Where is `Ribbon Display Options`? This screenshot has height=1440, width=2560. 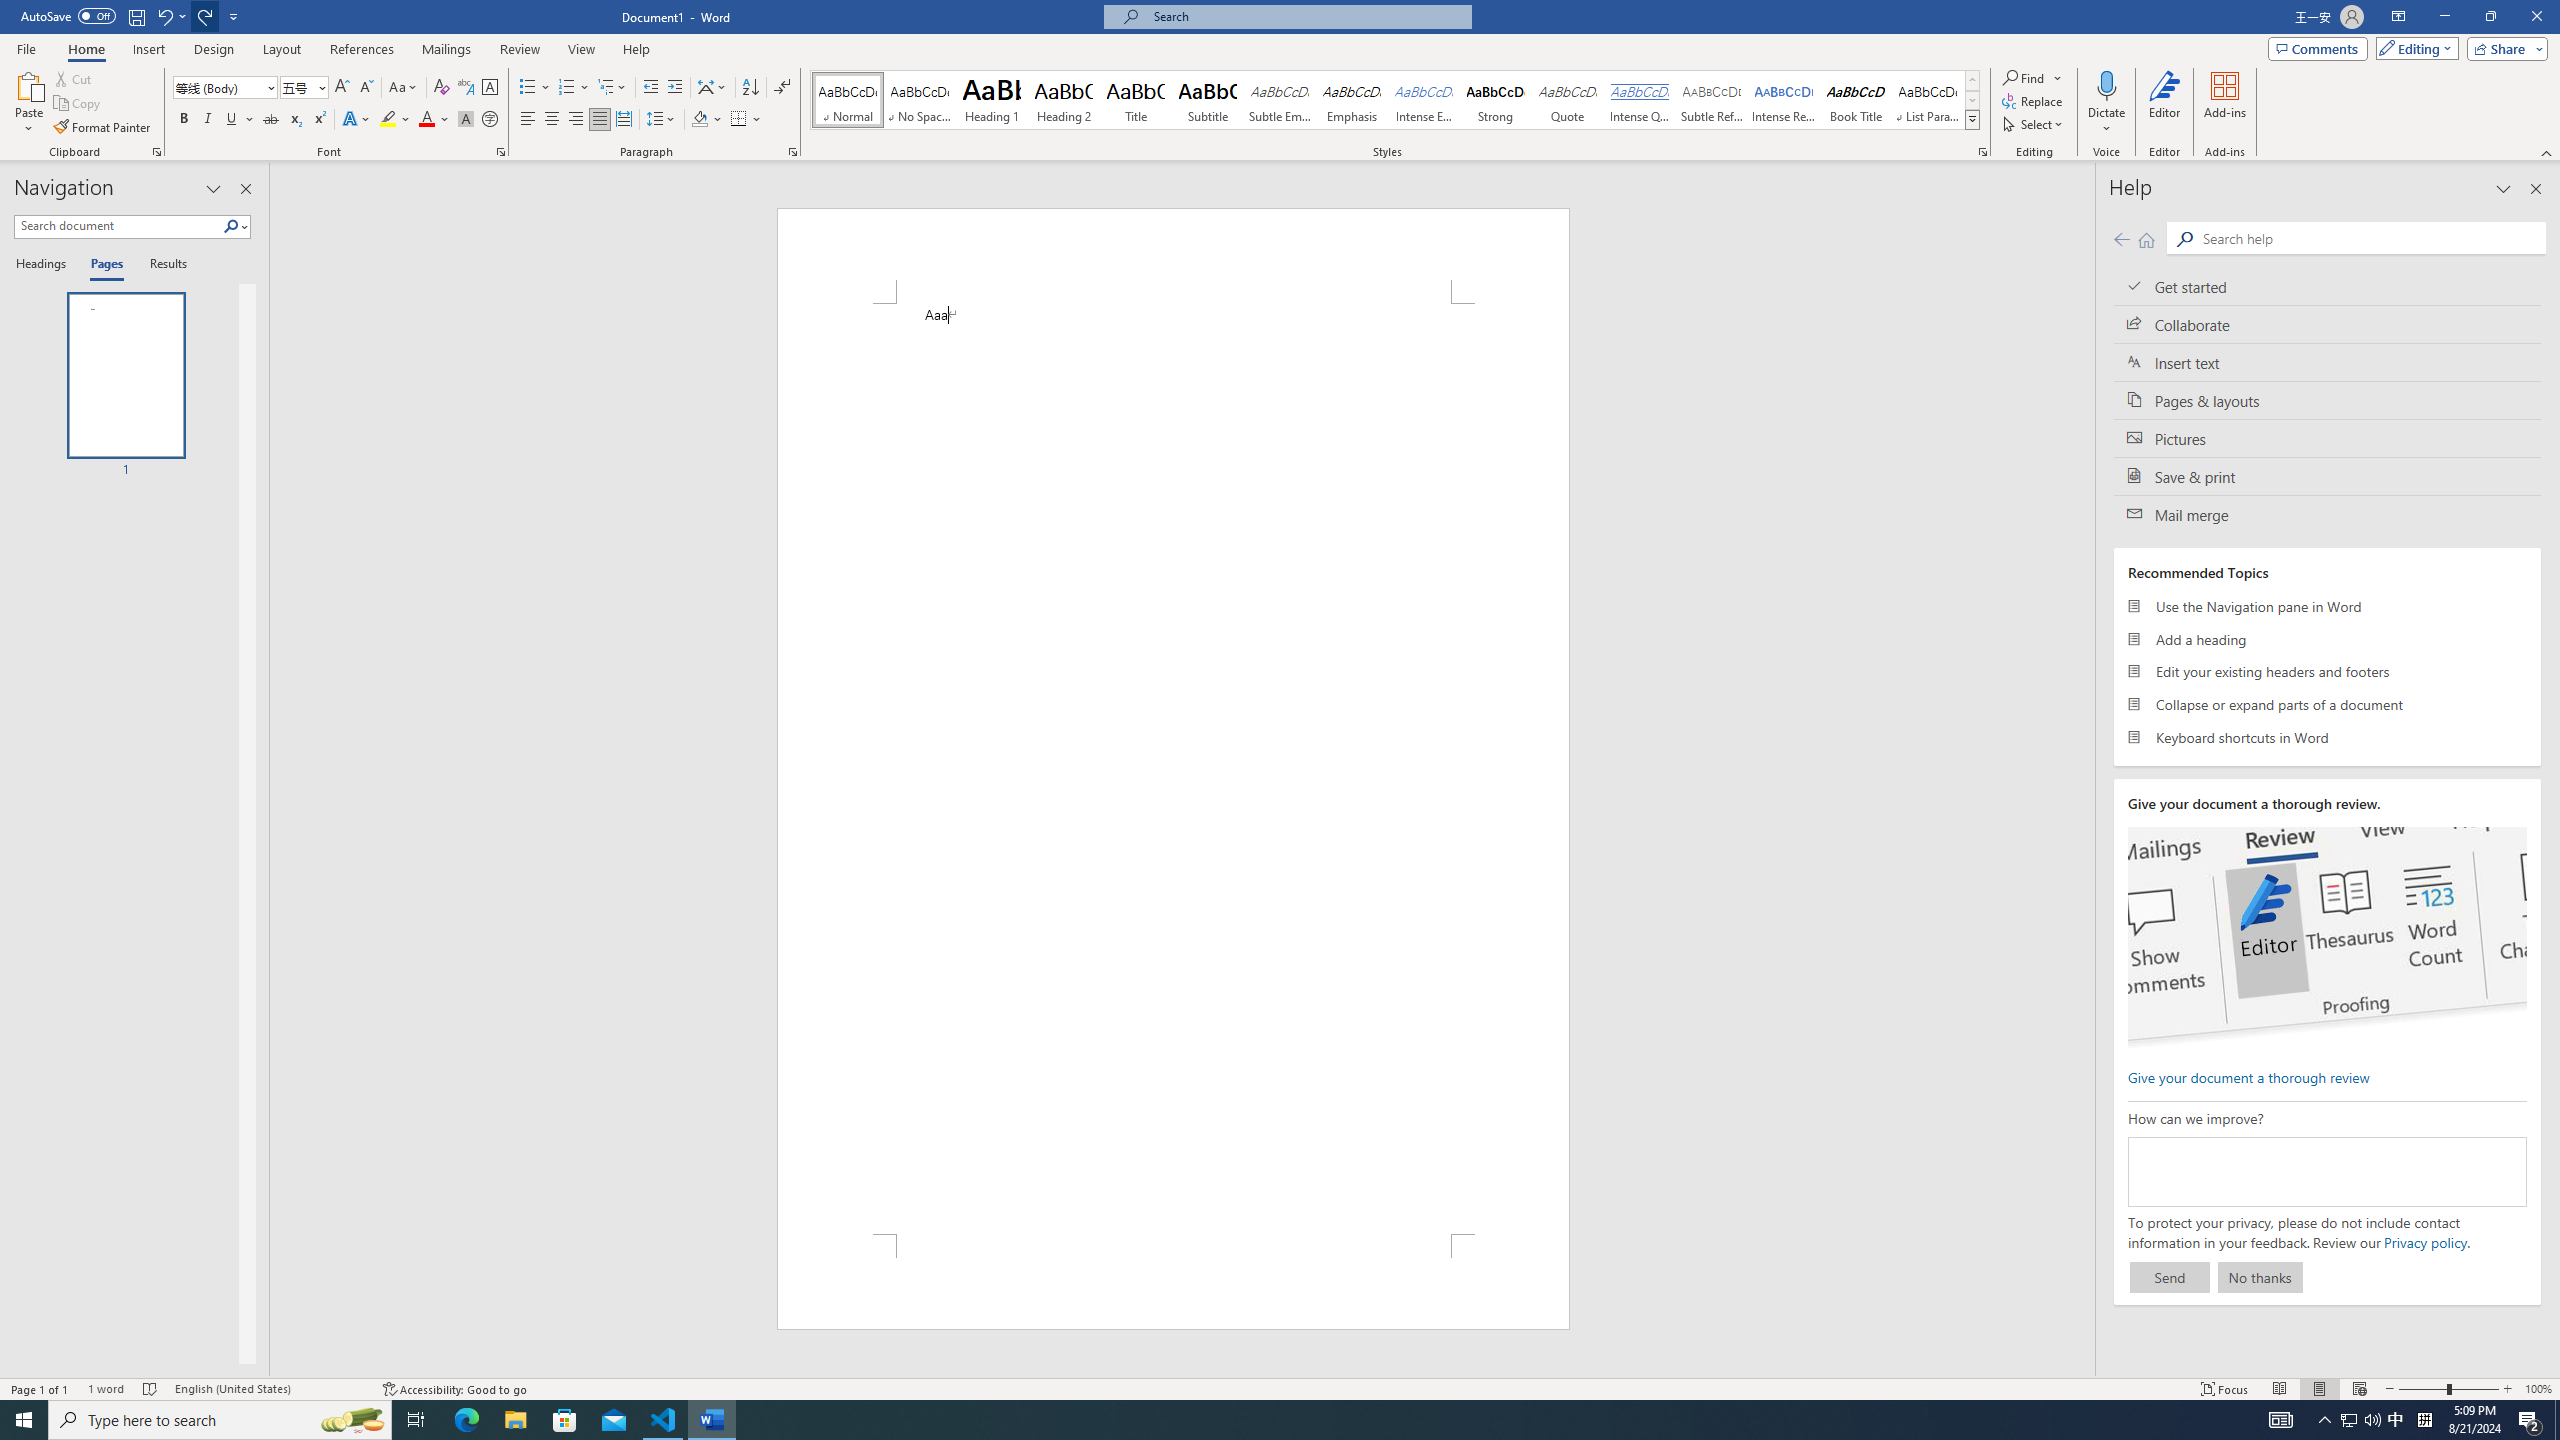
Ribbon Display Options is located at coordinates (2398, 17).